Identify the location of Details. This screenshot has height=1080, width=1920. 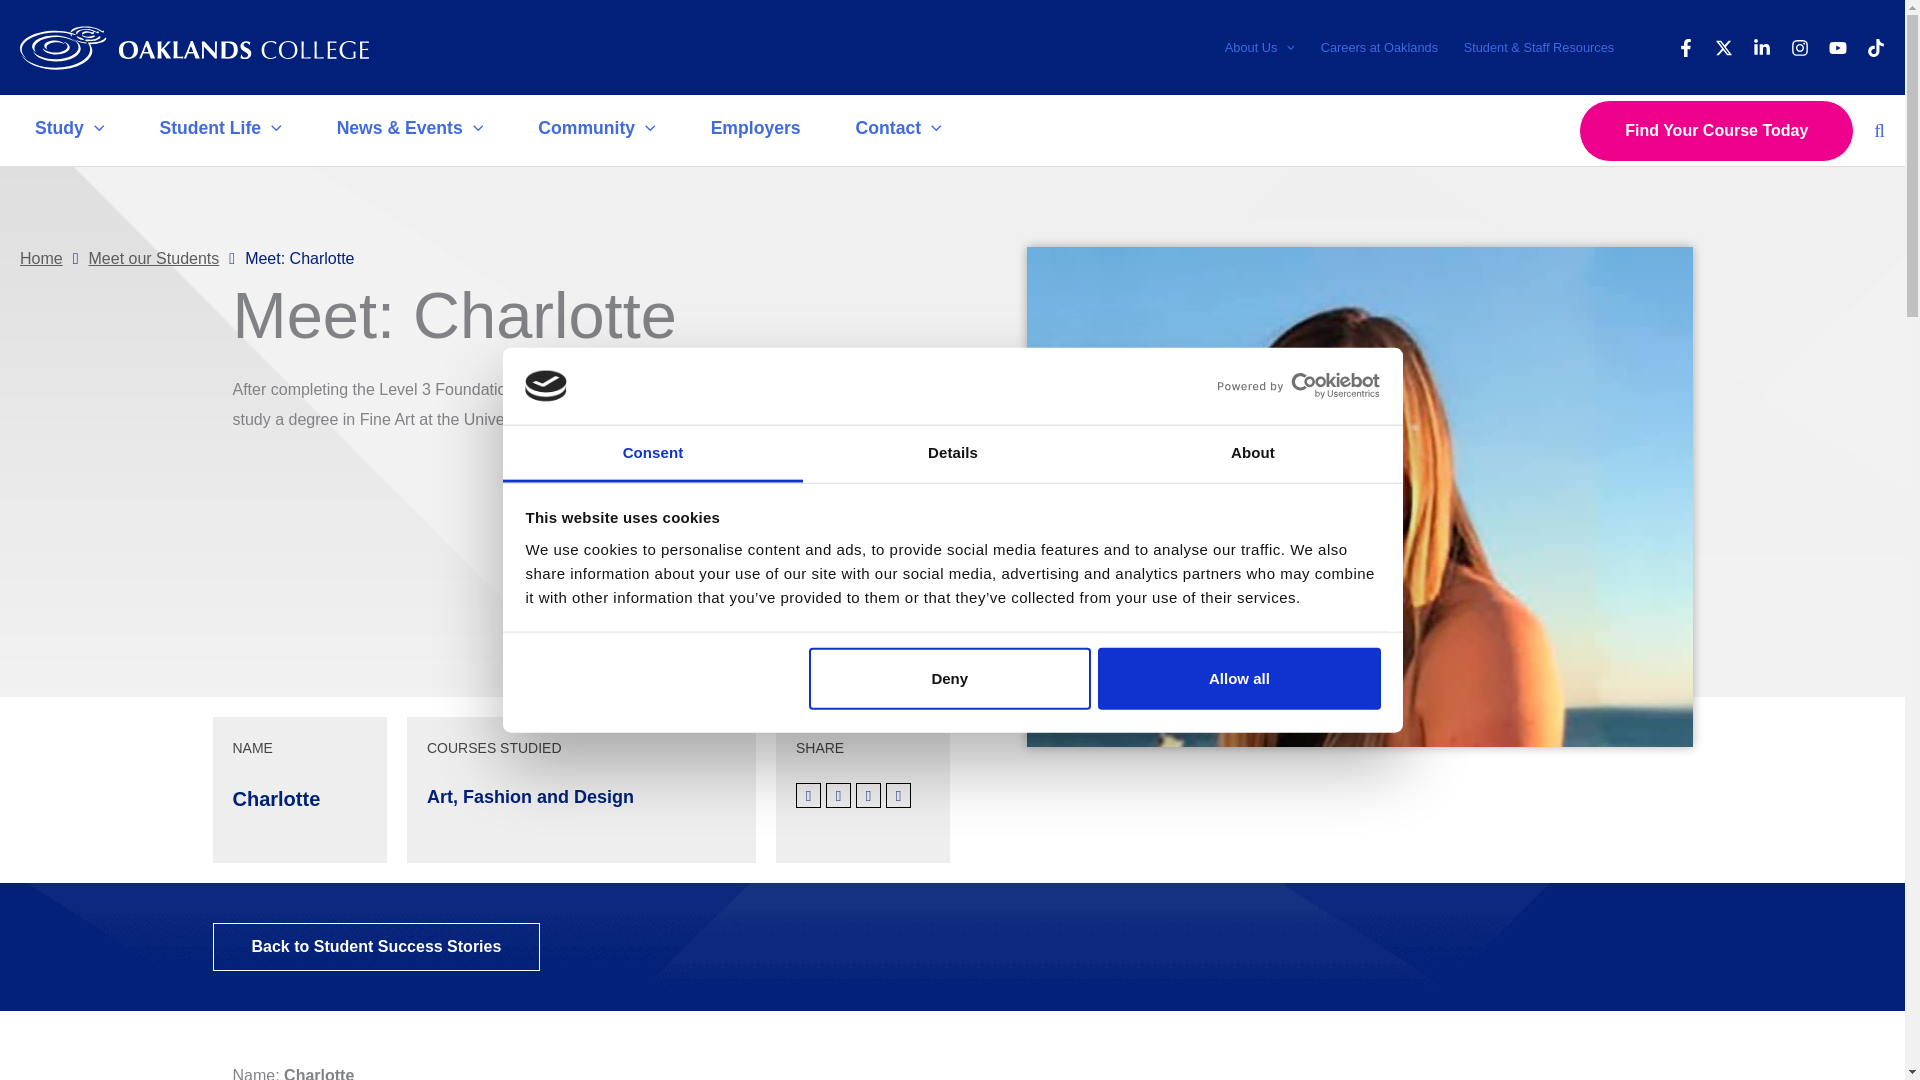
(952, 454).